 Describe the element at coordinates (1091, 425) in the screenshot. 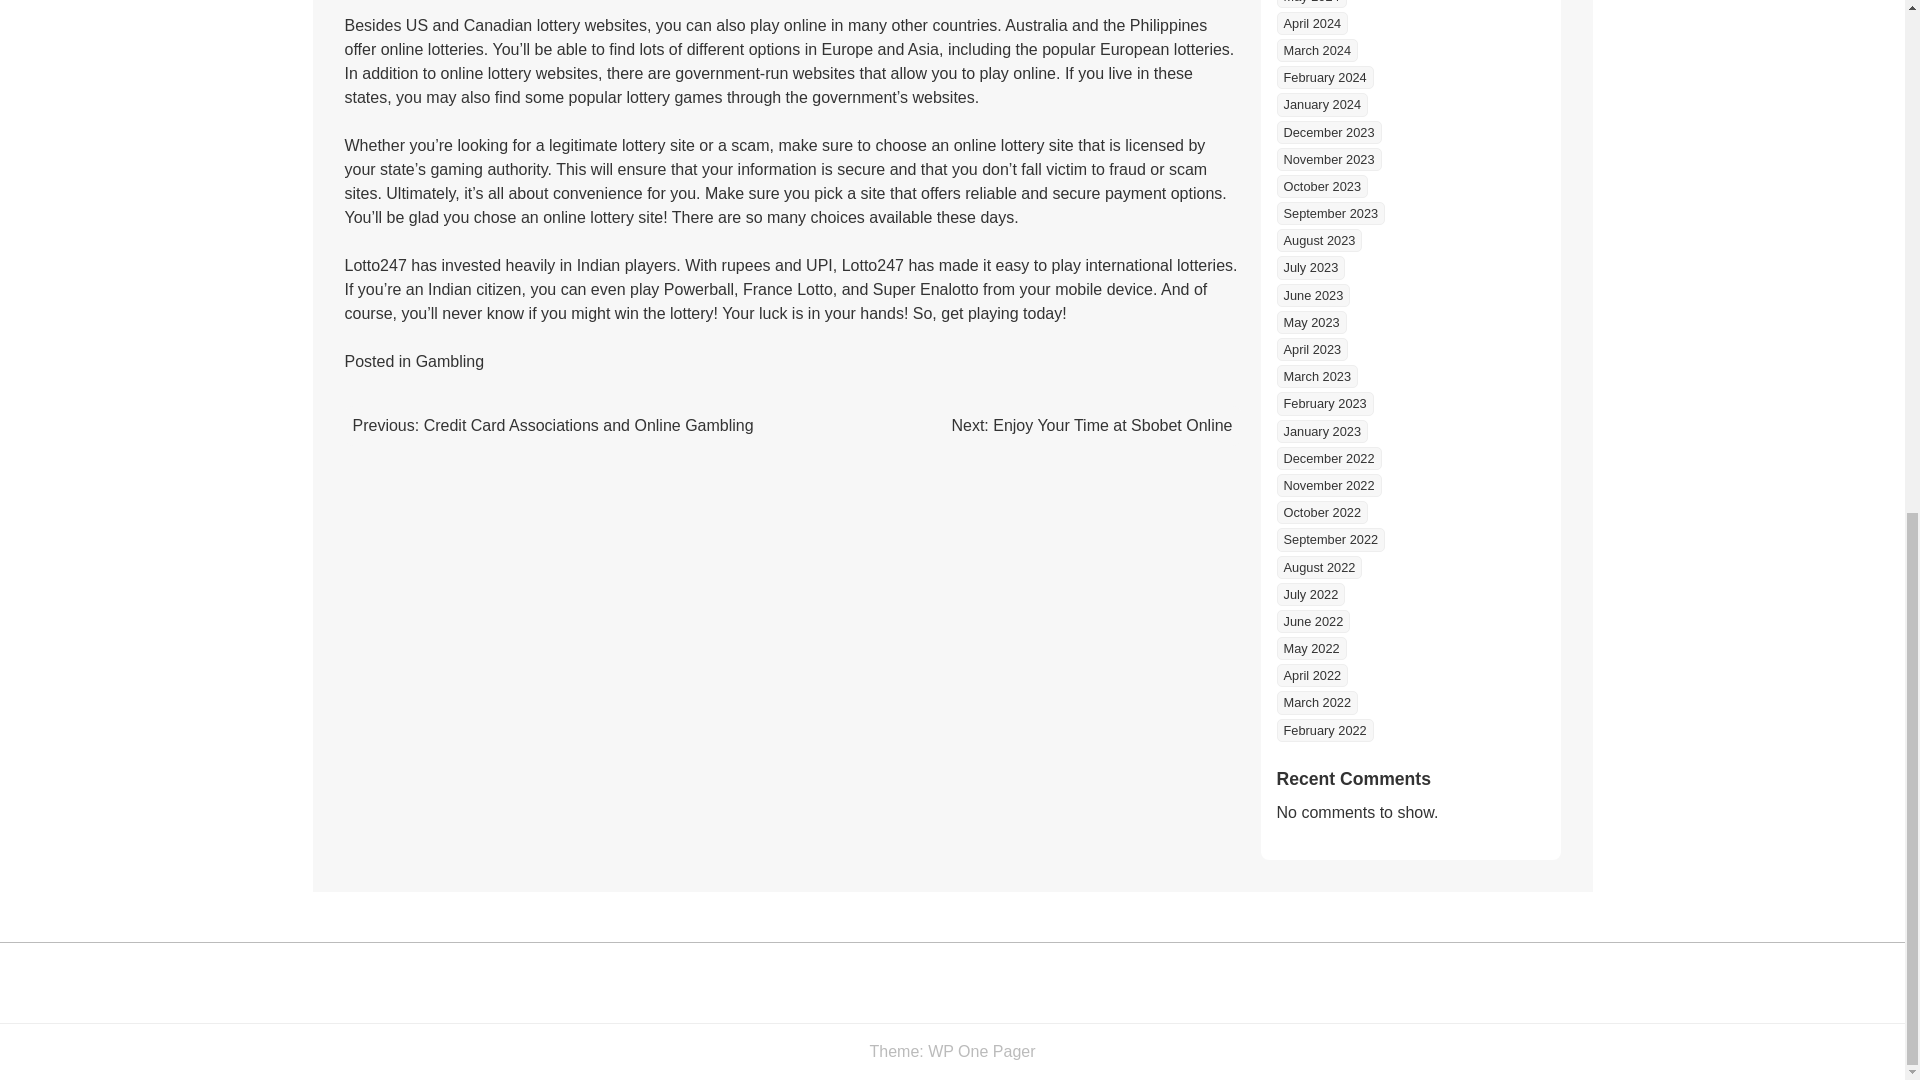

I see `Next: Enjoy Your Time at Sbobet Online` at that location.